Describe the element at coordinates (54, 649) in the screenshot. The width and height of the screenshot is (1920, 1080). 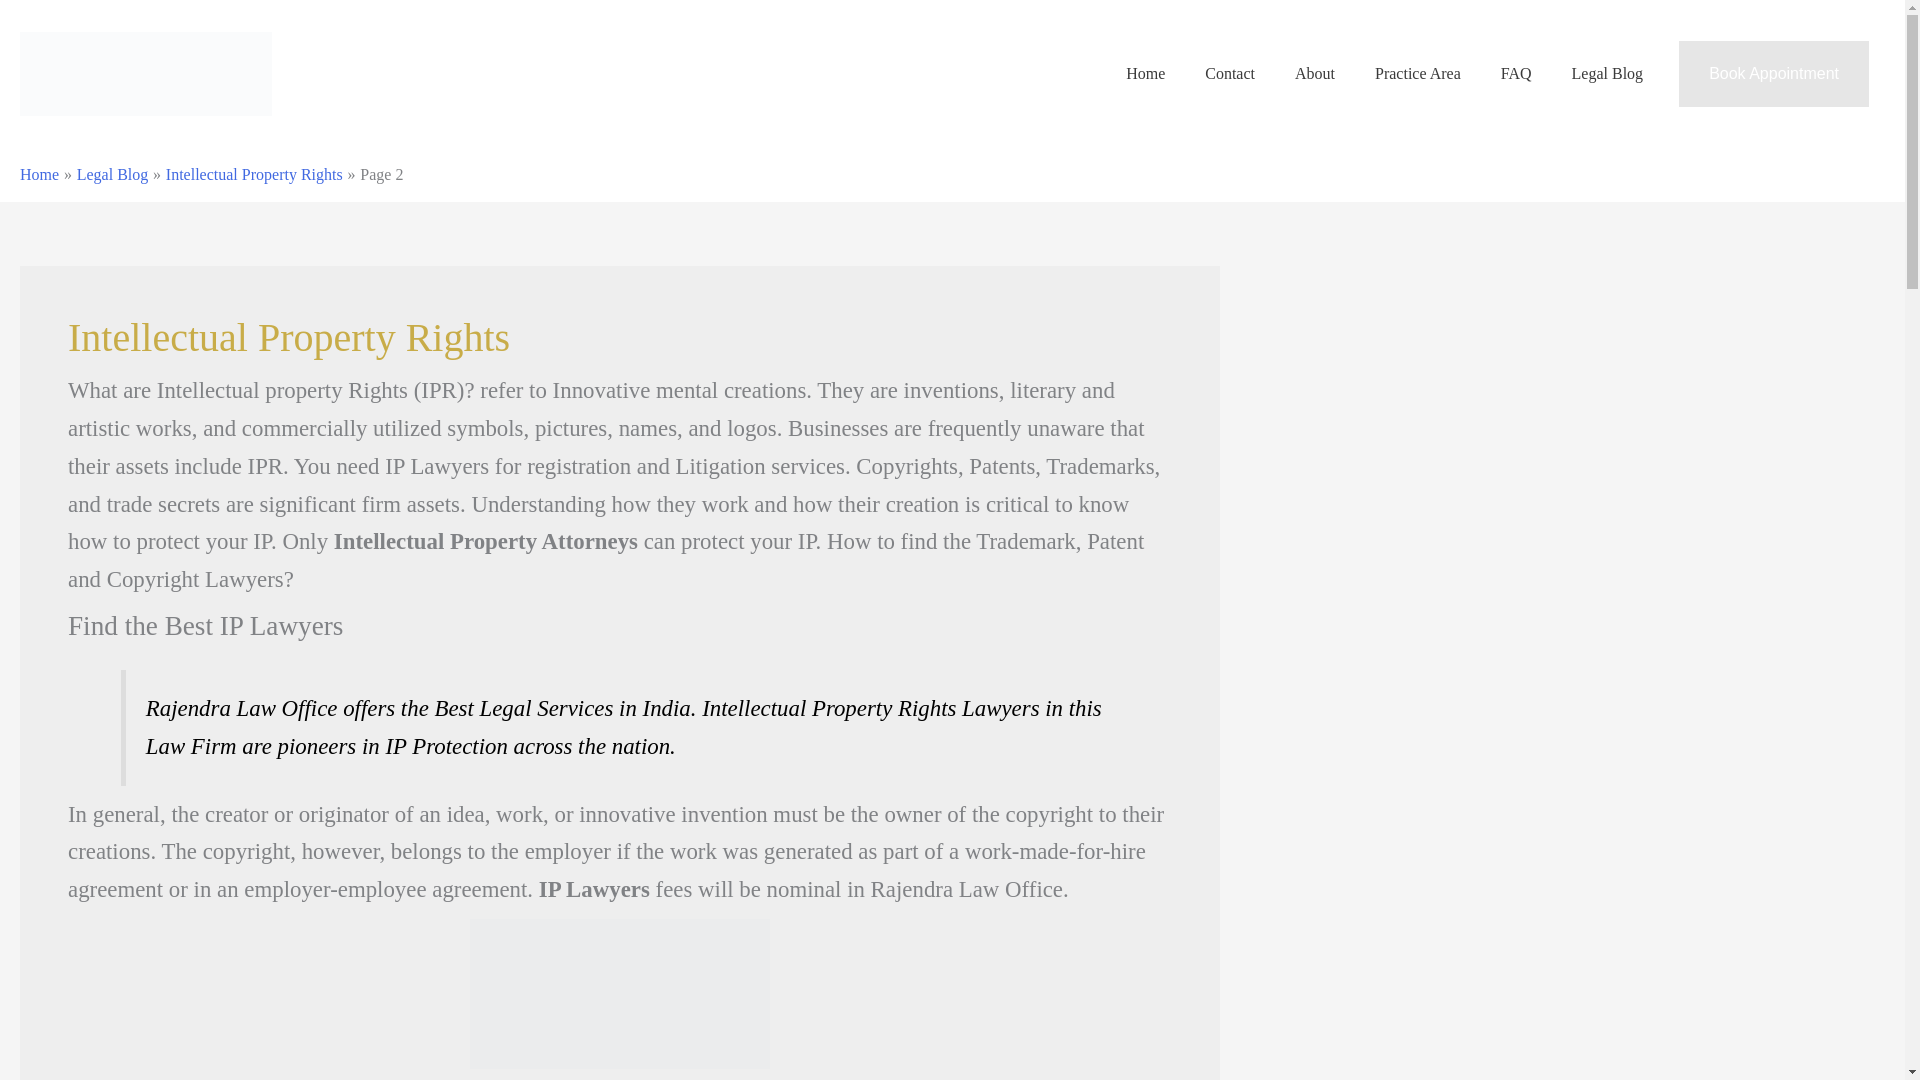
I see `Facebook` at that location.